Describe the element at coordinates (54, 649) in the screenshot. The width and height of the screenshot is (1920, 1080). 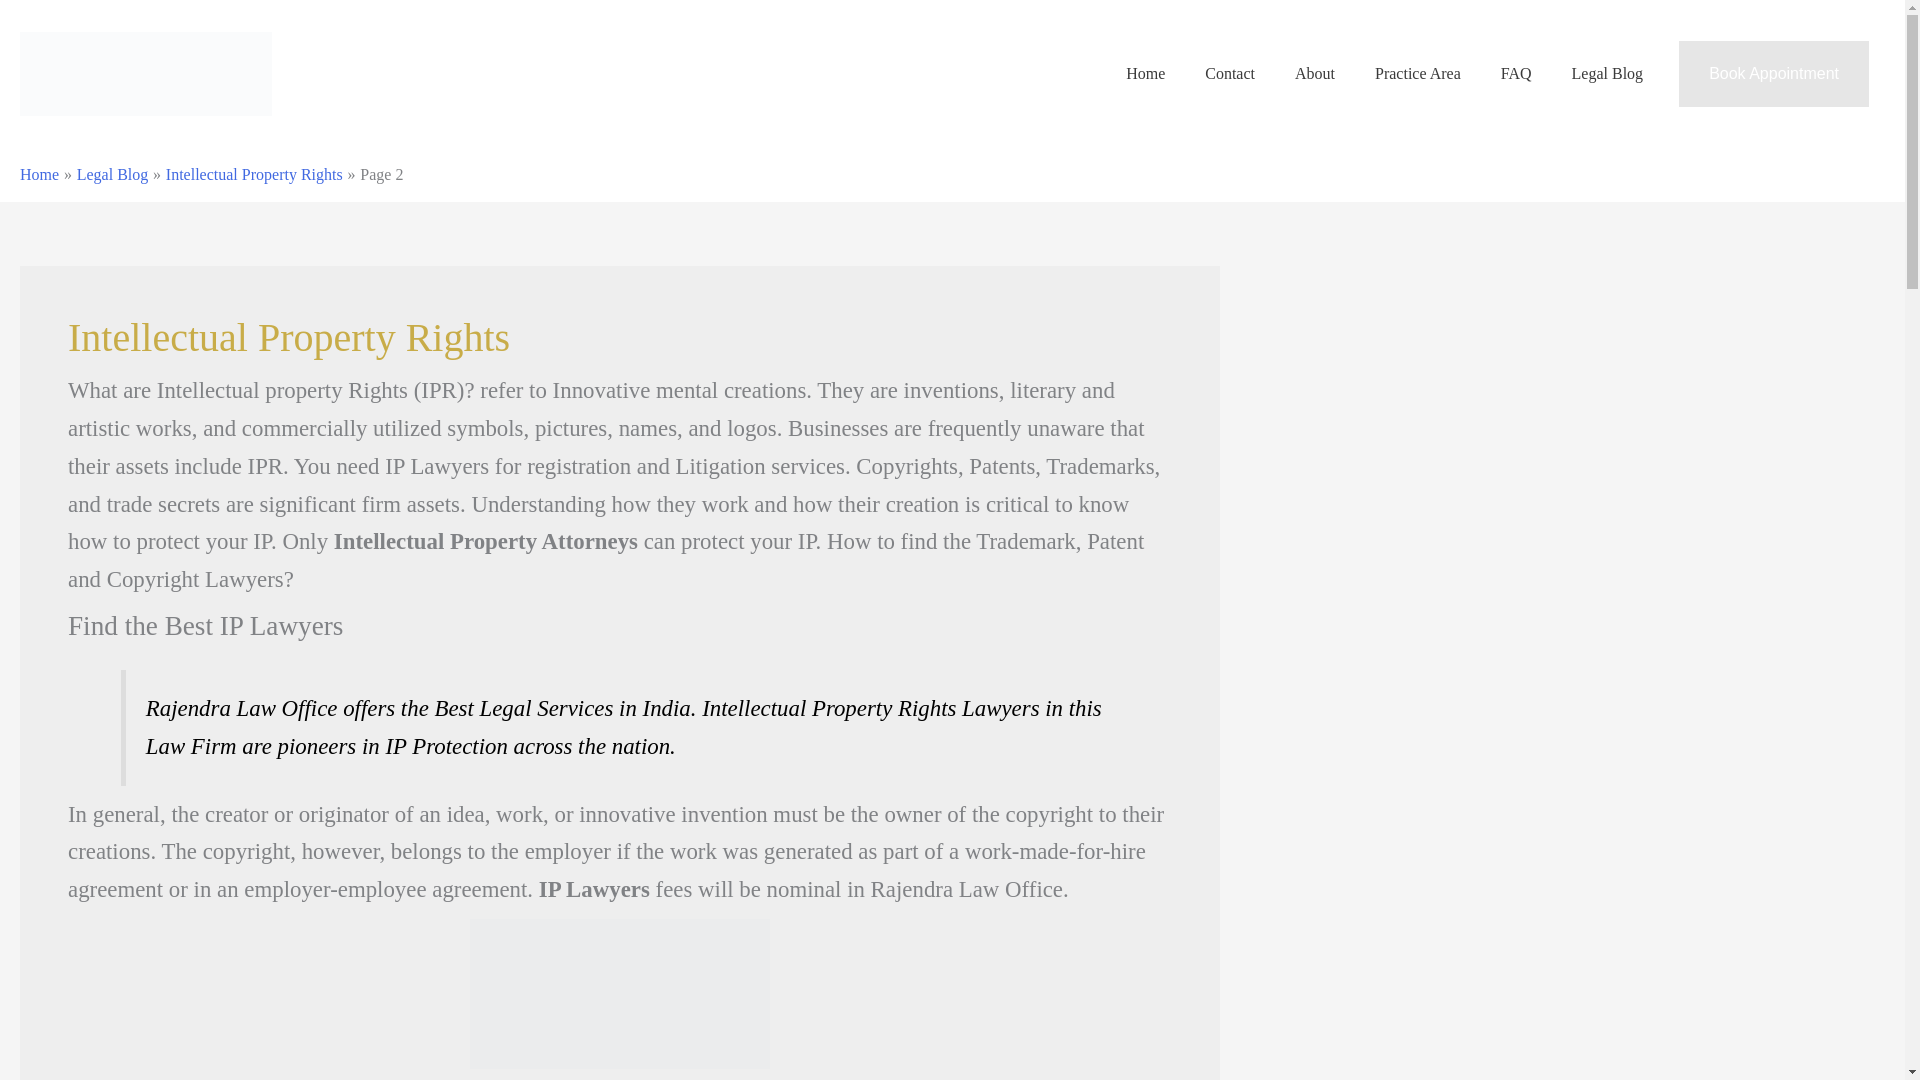
I see `Facebook` at that location.